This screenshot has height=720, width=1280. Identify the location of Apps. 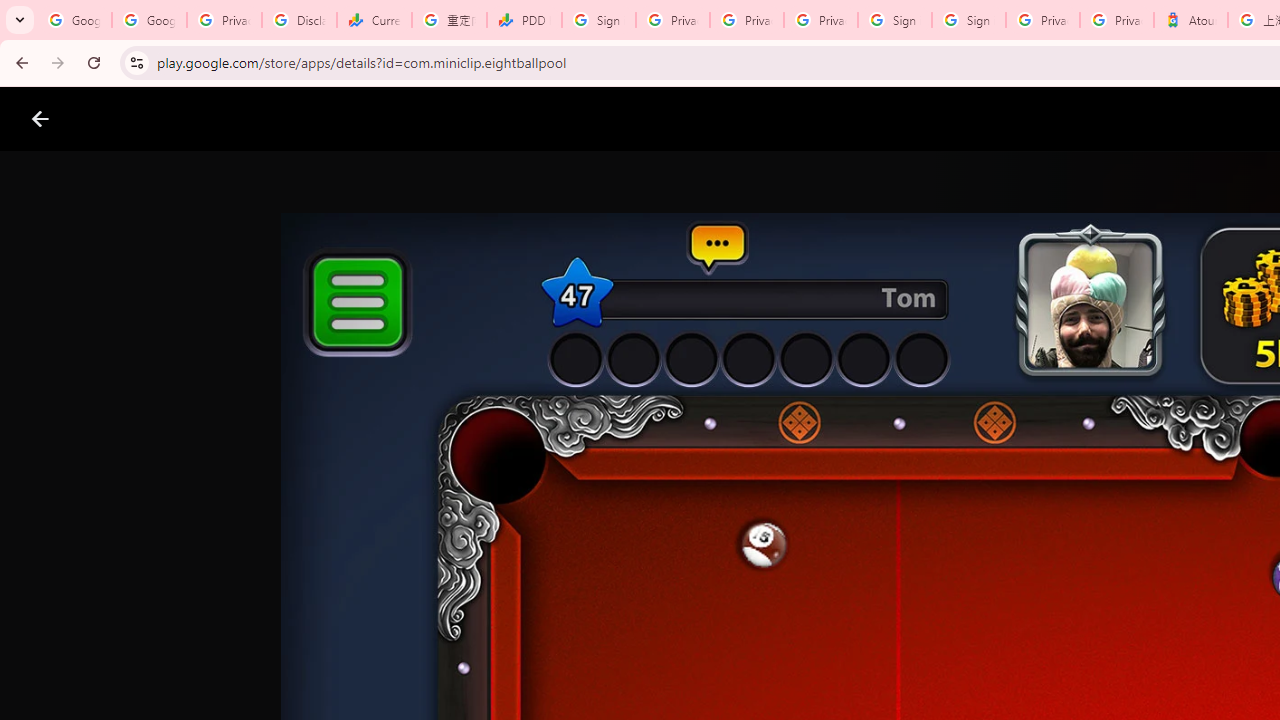
(322, 119).